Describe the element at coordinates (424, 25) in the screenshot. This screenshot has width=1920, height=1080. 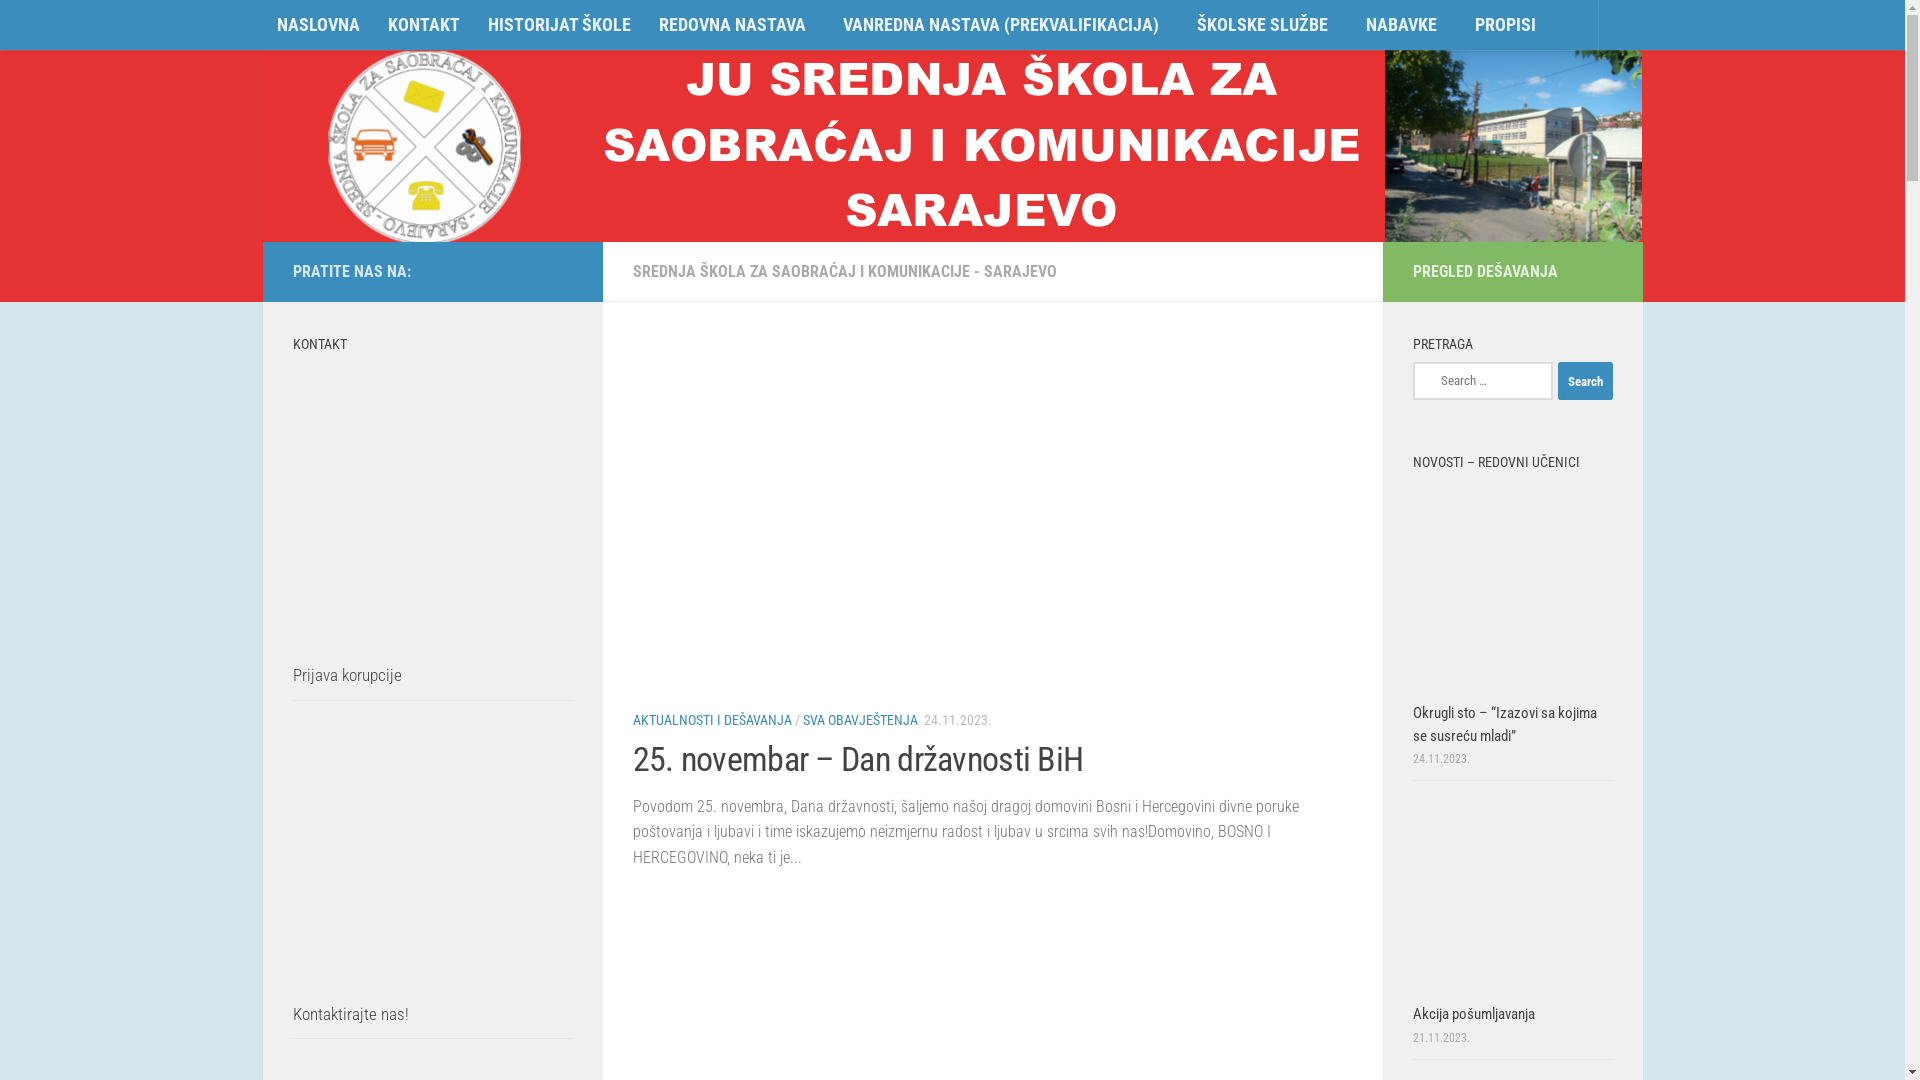
I see `KONTAKT` at that location.